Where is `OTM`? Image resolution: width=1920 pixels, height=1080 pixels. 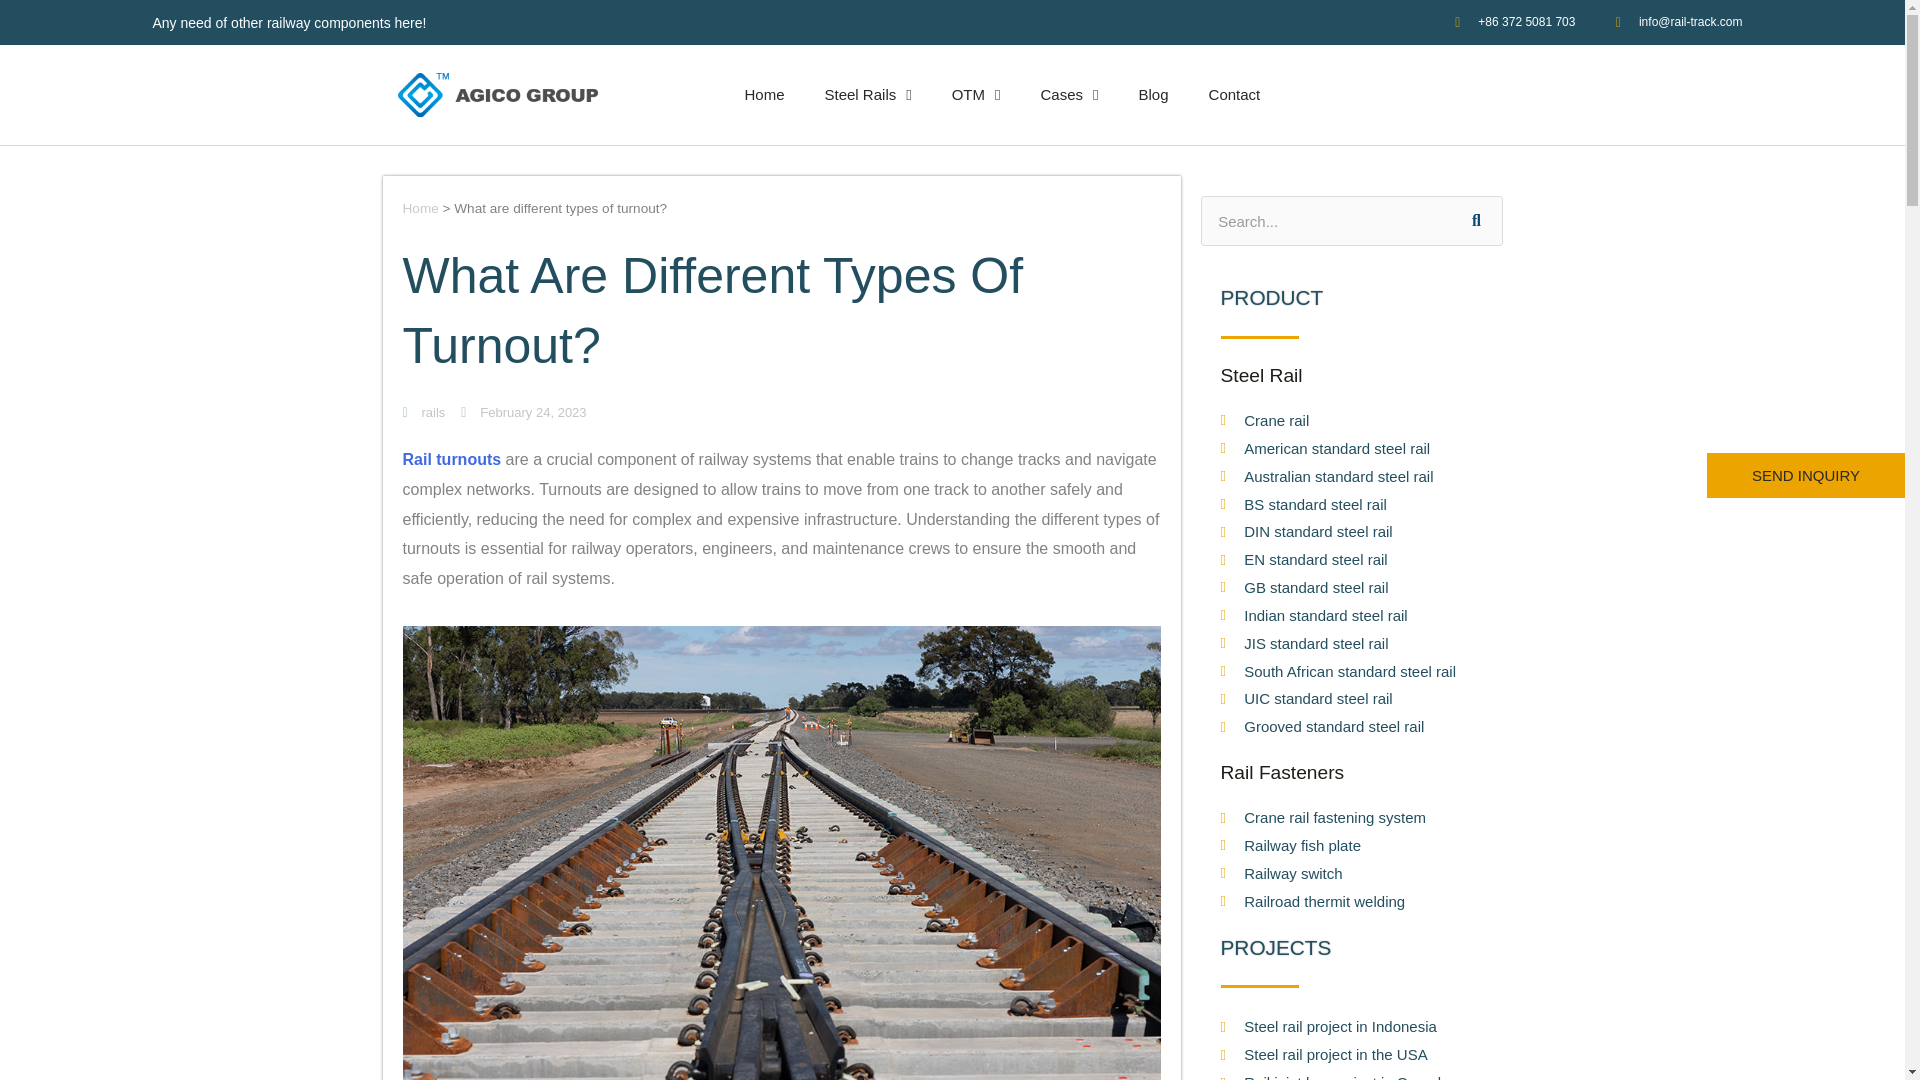
OTM is located at coordinates (976, 94).